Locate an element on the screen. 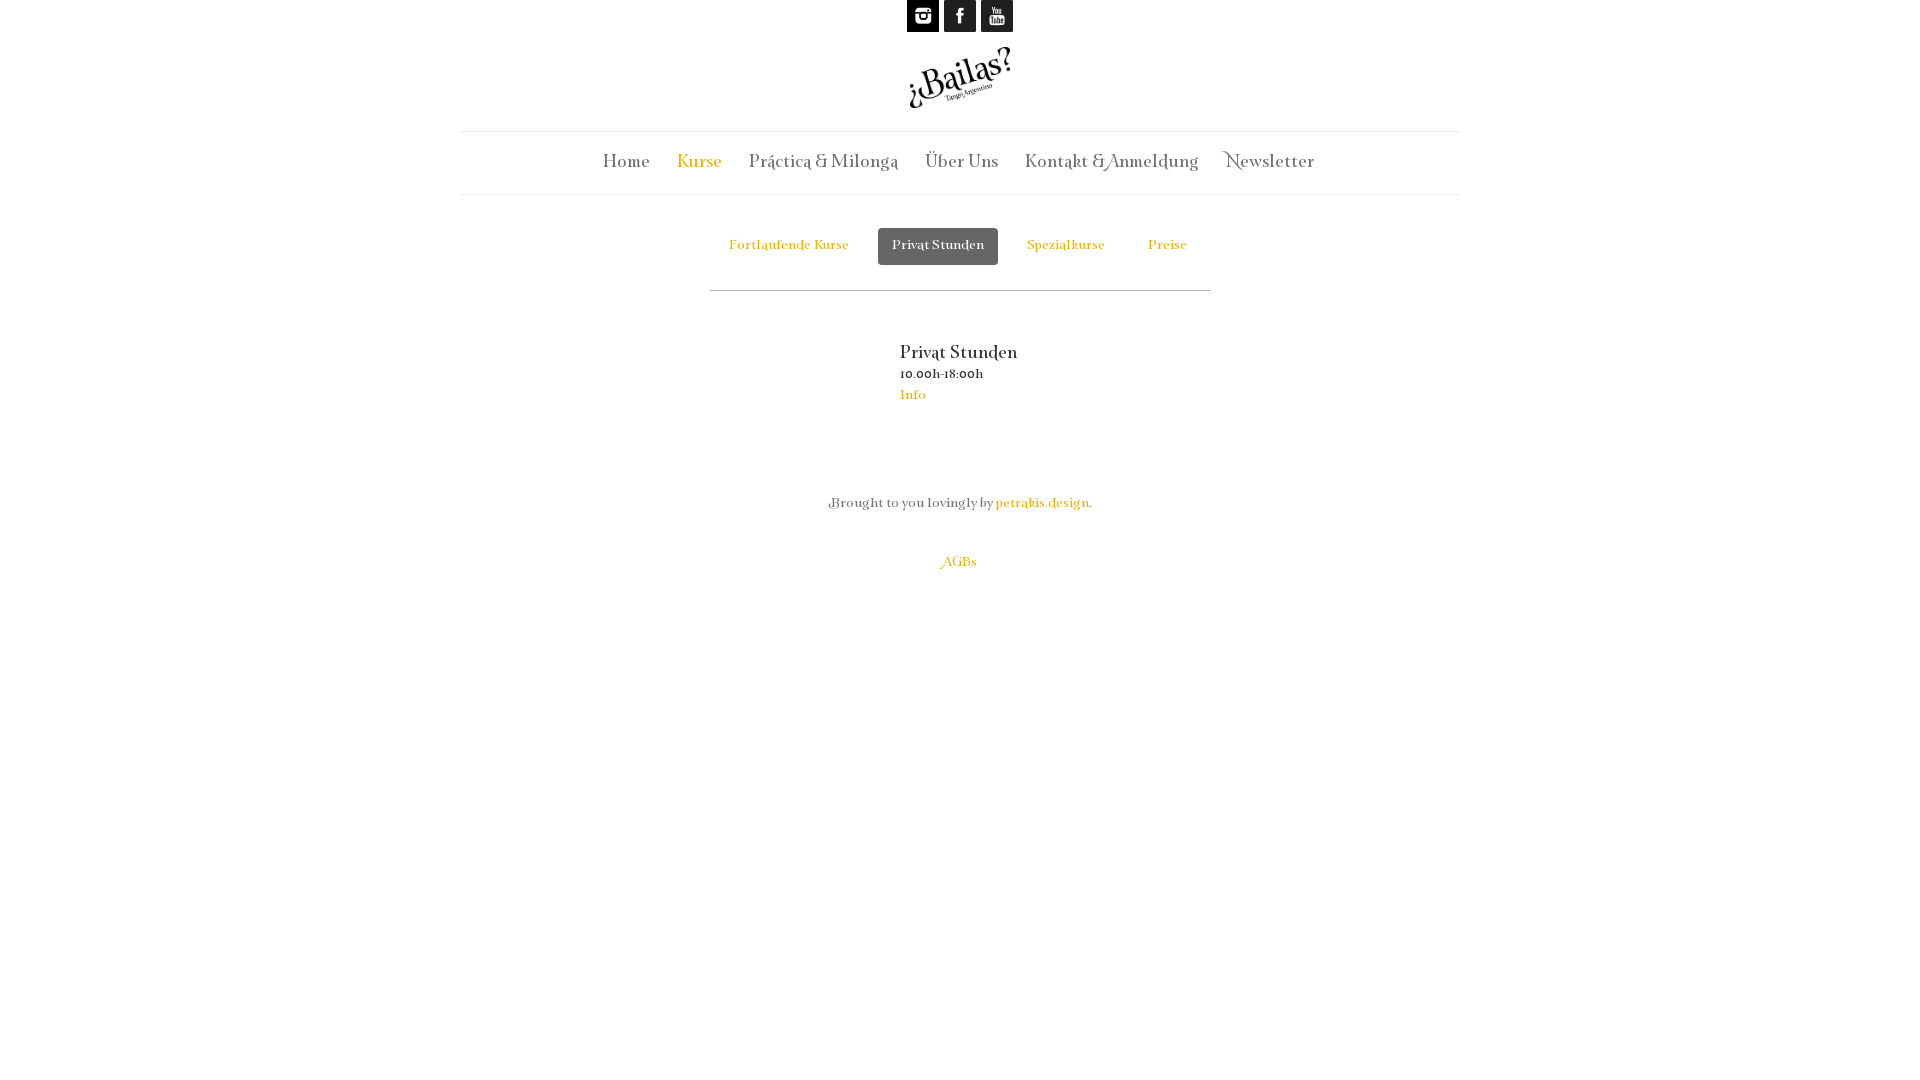 Image resolution: width=1920 pixels, height=1080 pixels. Info is located at coordinates (913, 394).